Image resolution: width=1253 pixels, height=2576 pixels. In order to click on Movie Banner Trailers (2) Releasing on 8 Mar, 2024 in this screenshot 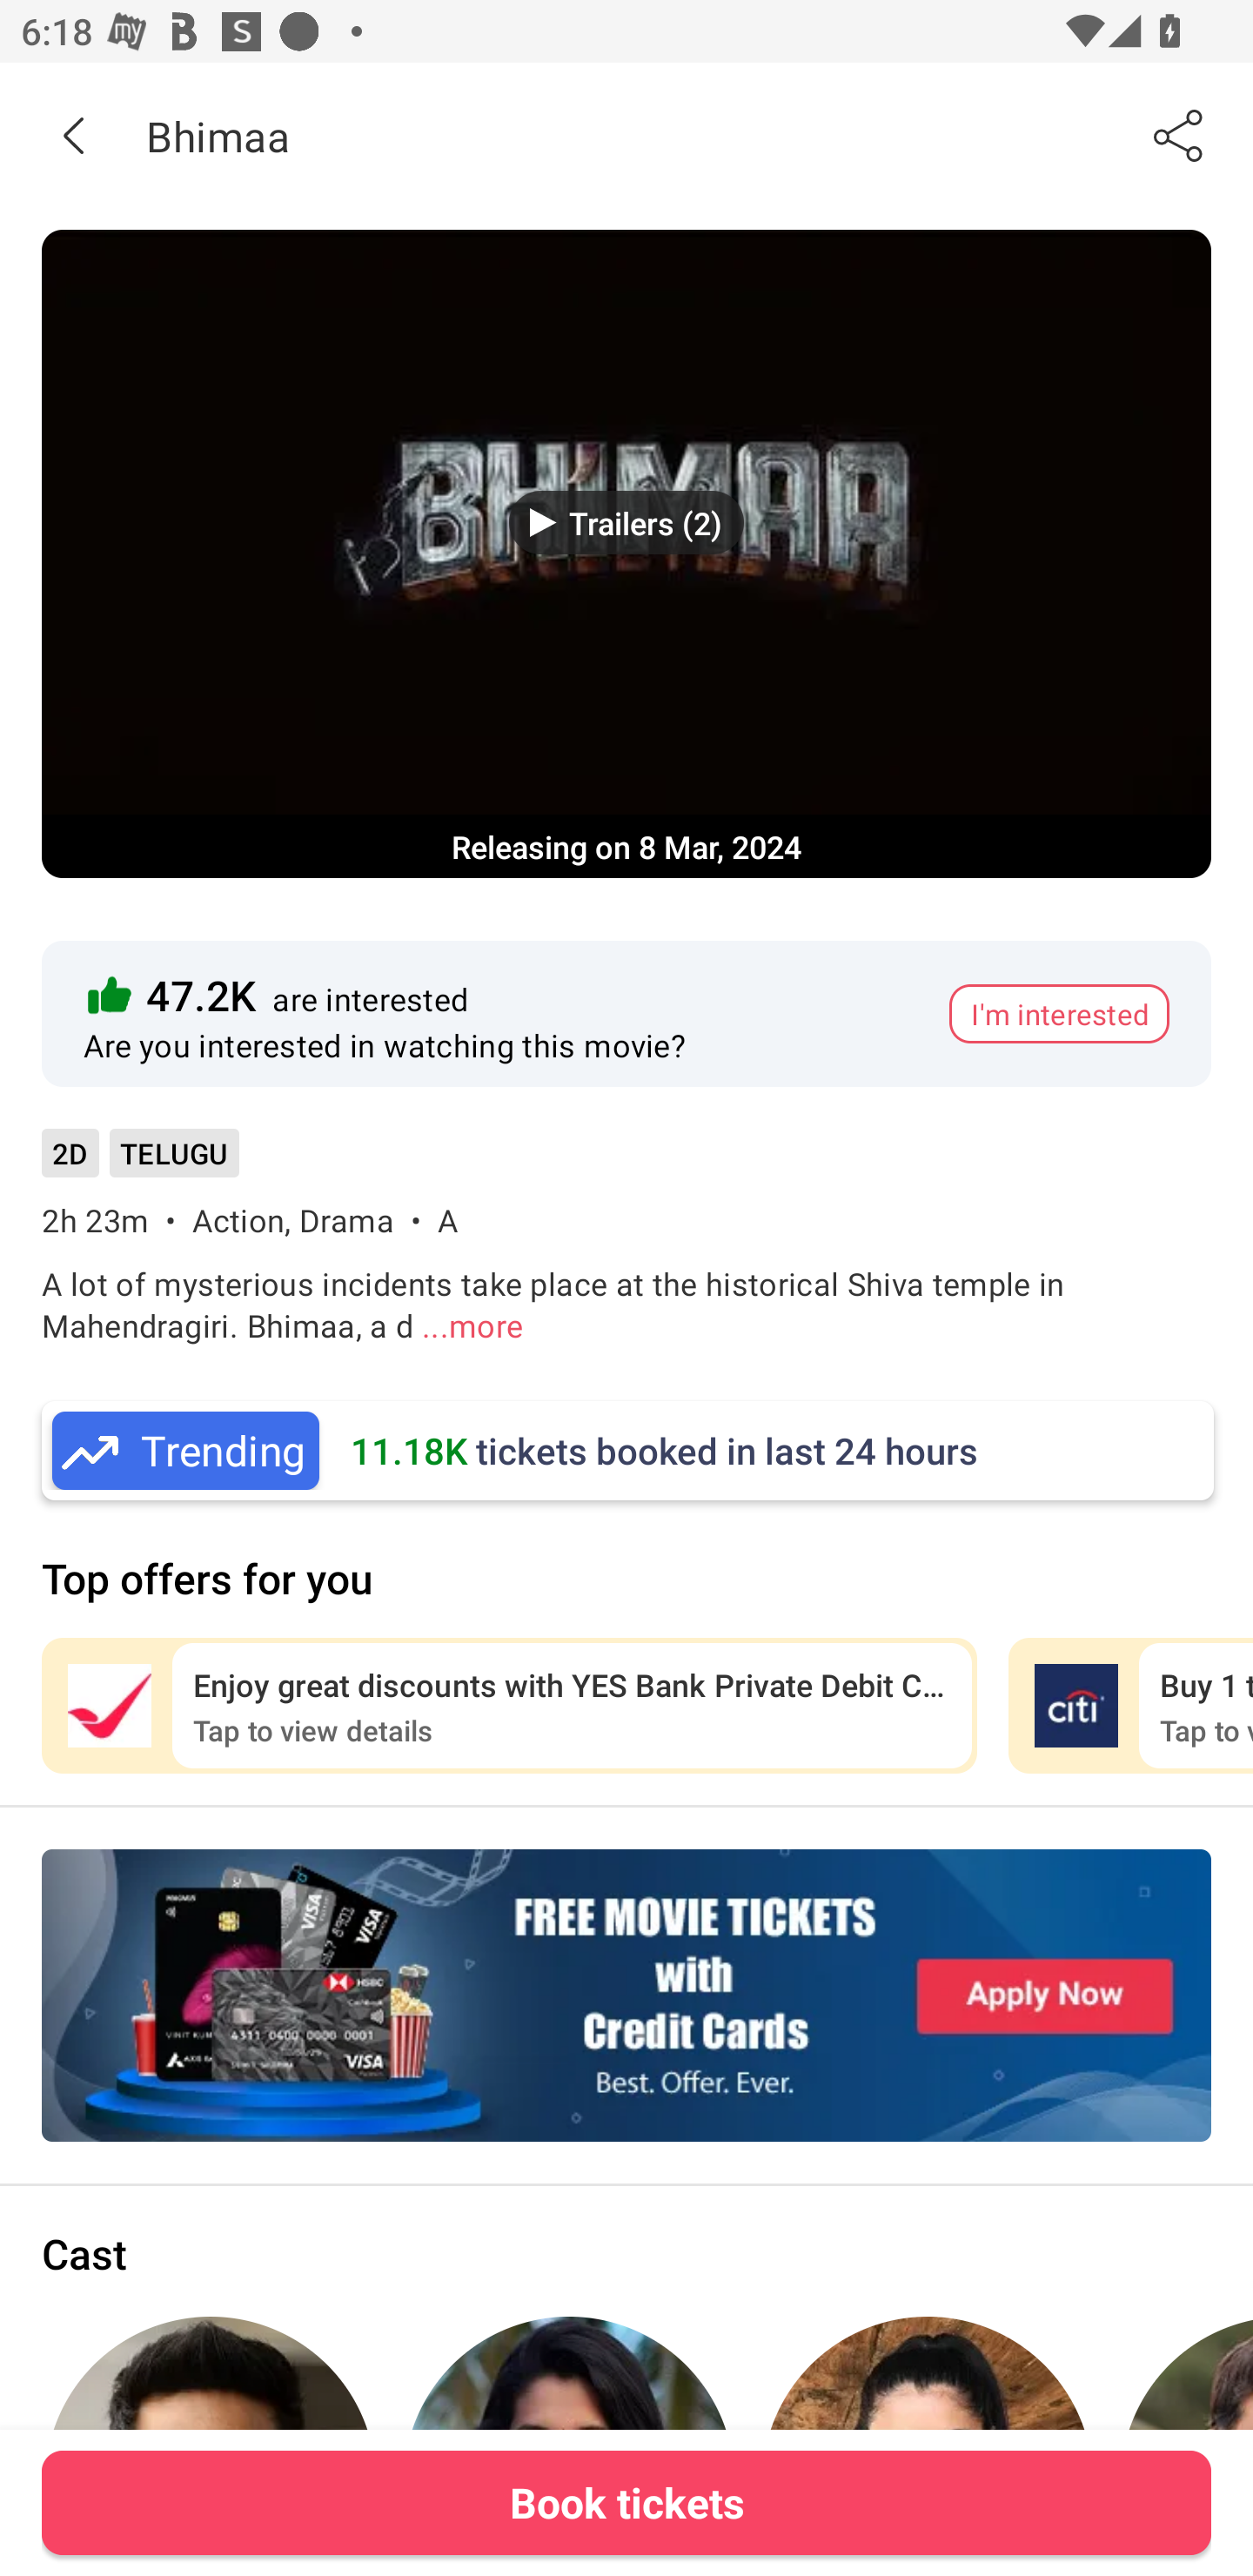, I will do `click(626, 553)`.